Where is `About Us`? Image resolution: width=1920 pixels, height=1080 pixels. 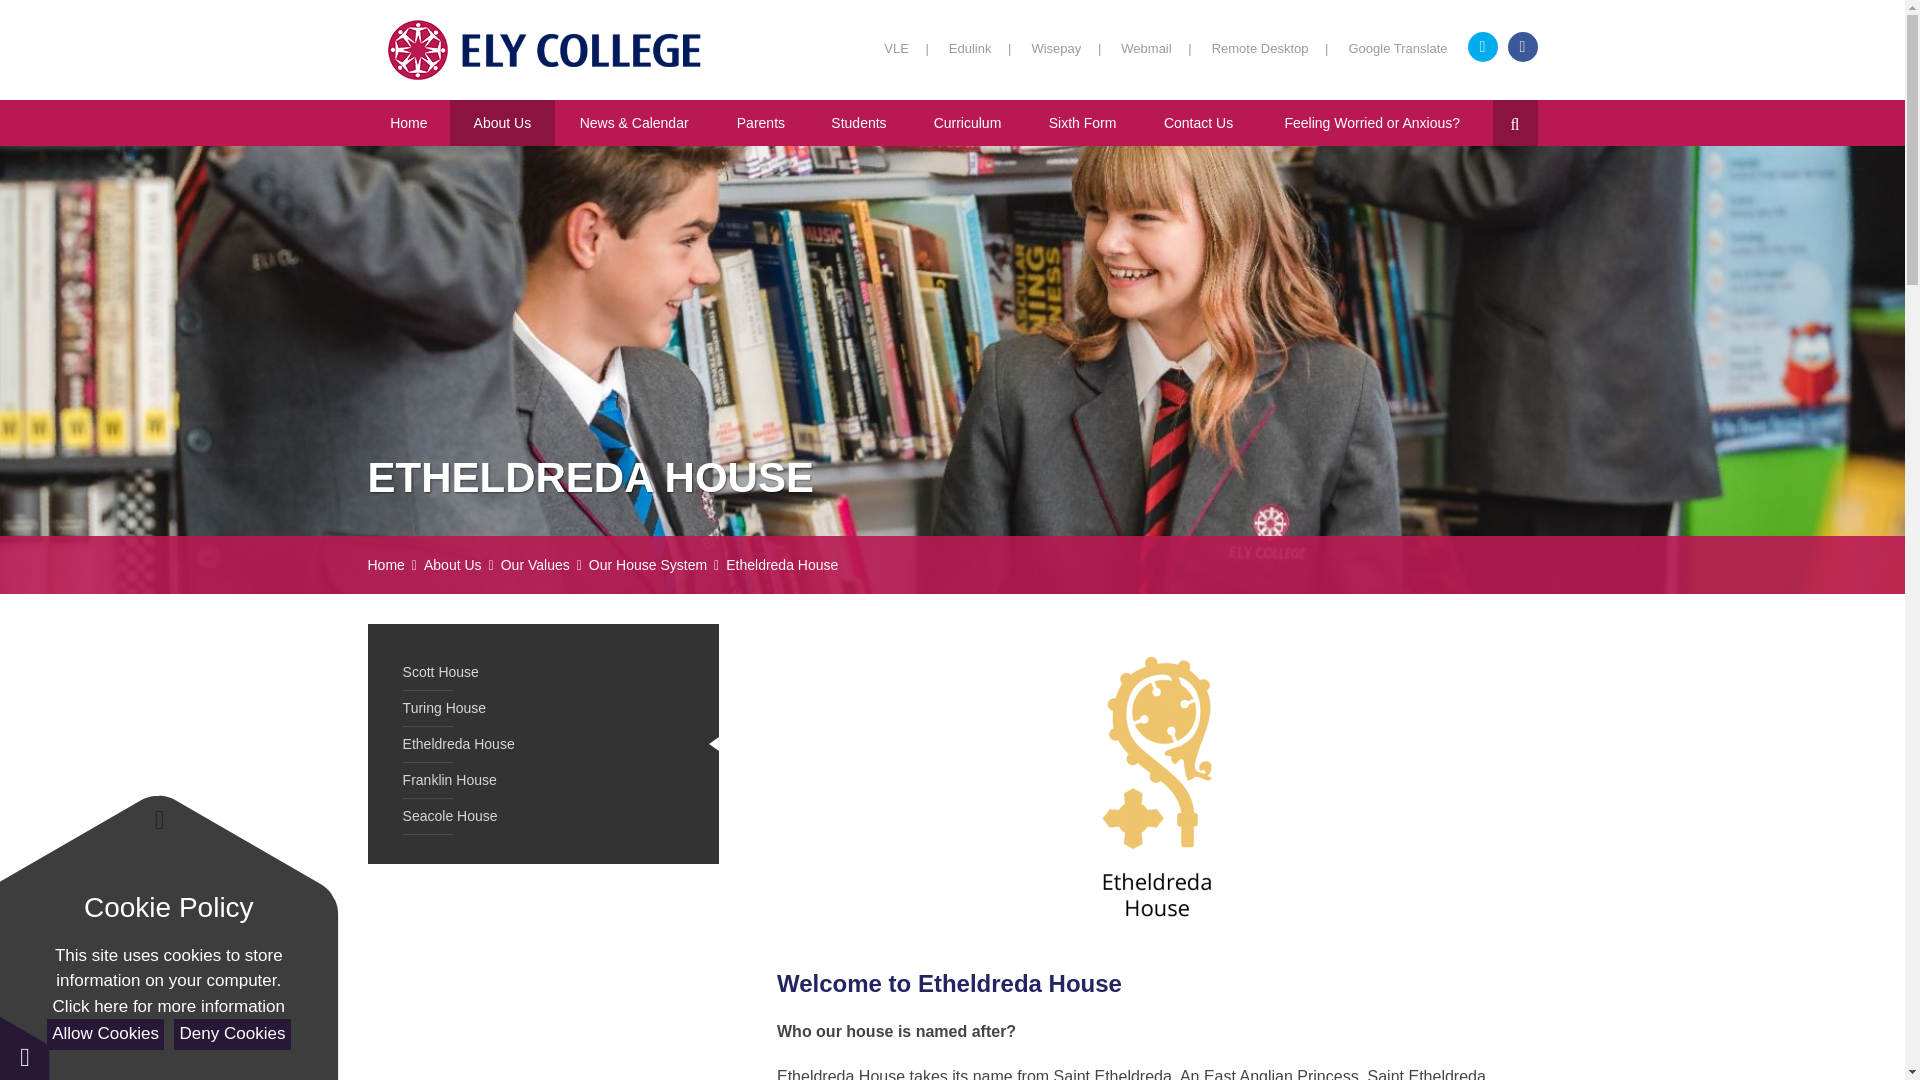
About Us is located at coordinates (502, 122).